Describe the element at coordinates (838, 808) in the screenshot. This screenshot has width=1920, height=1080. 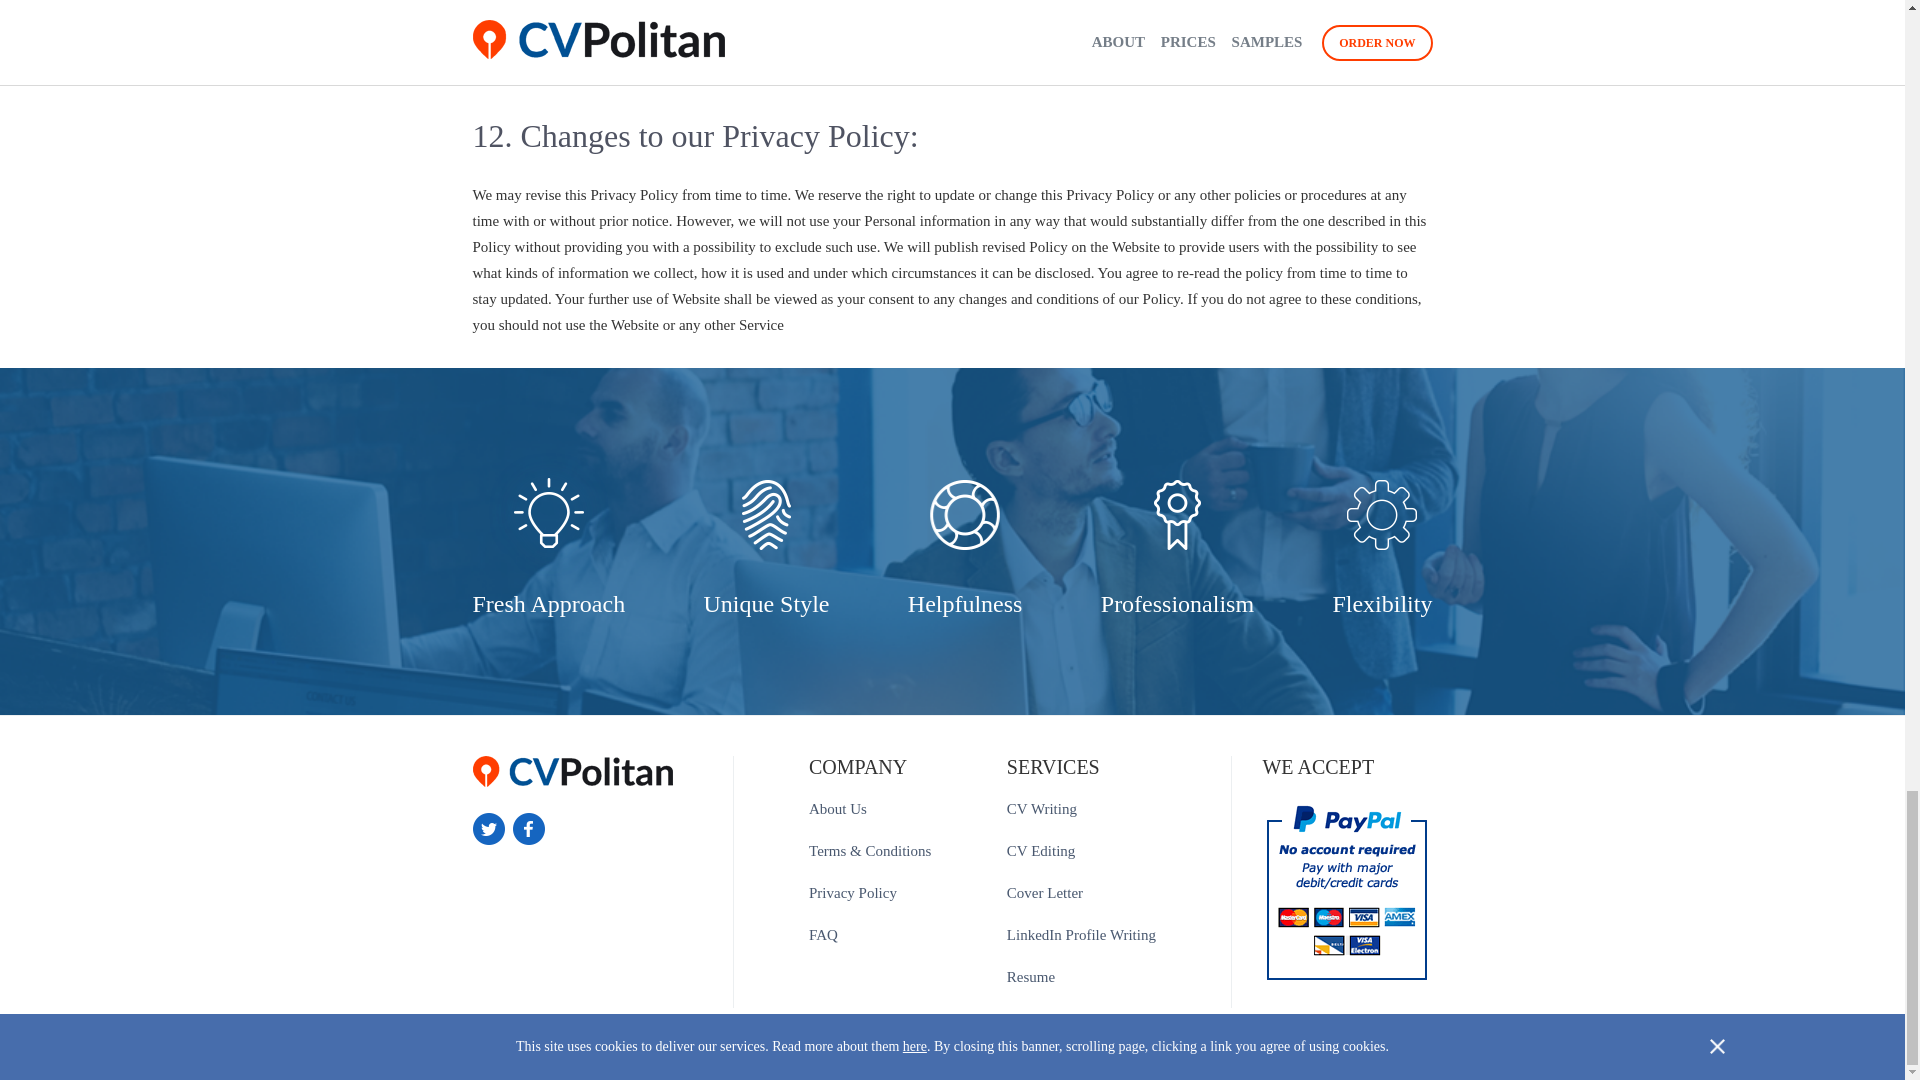
I see `About Us` at that location.